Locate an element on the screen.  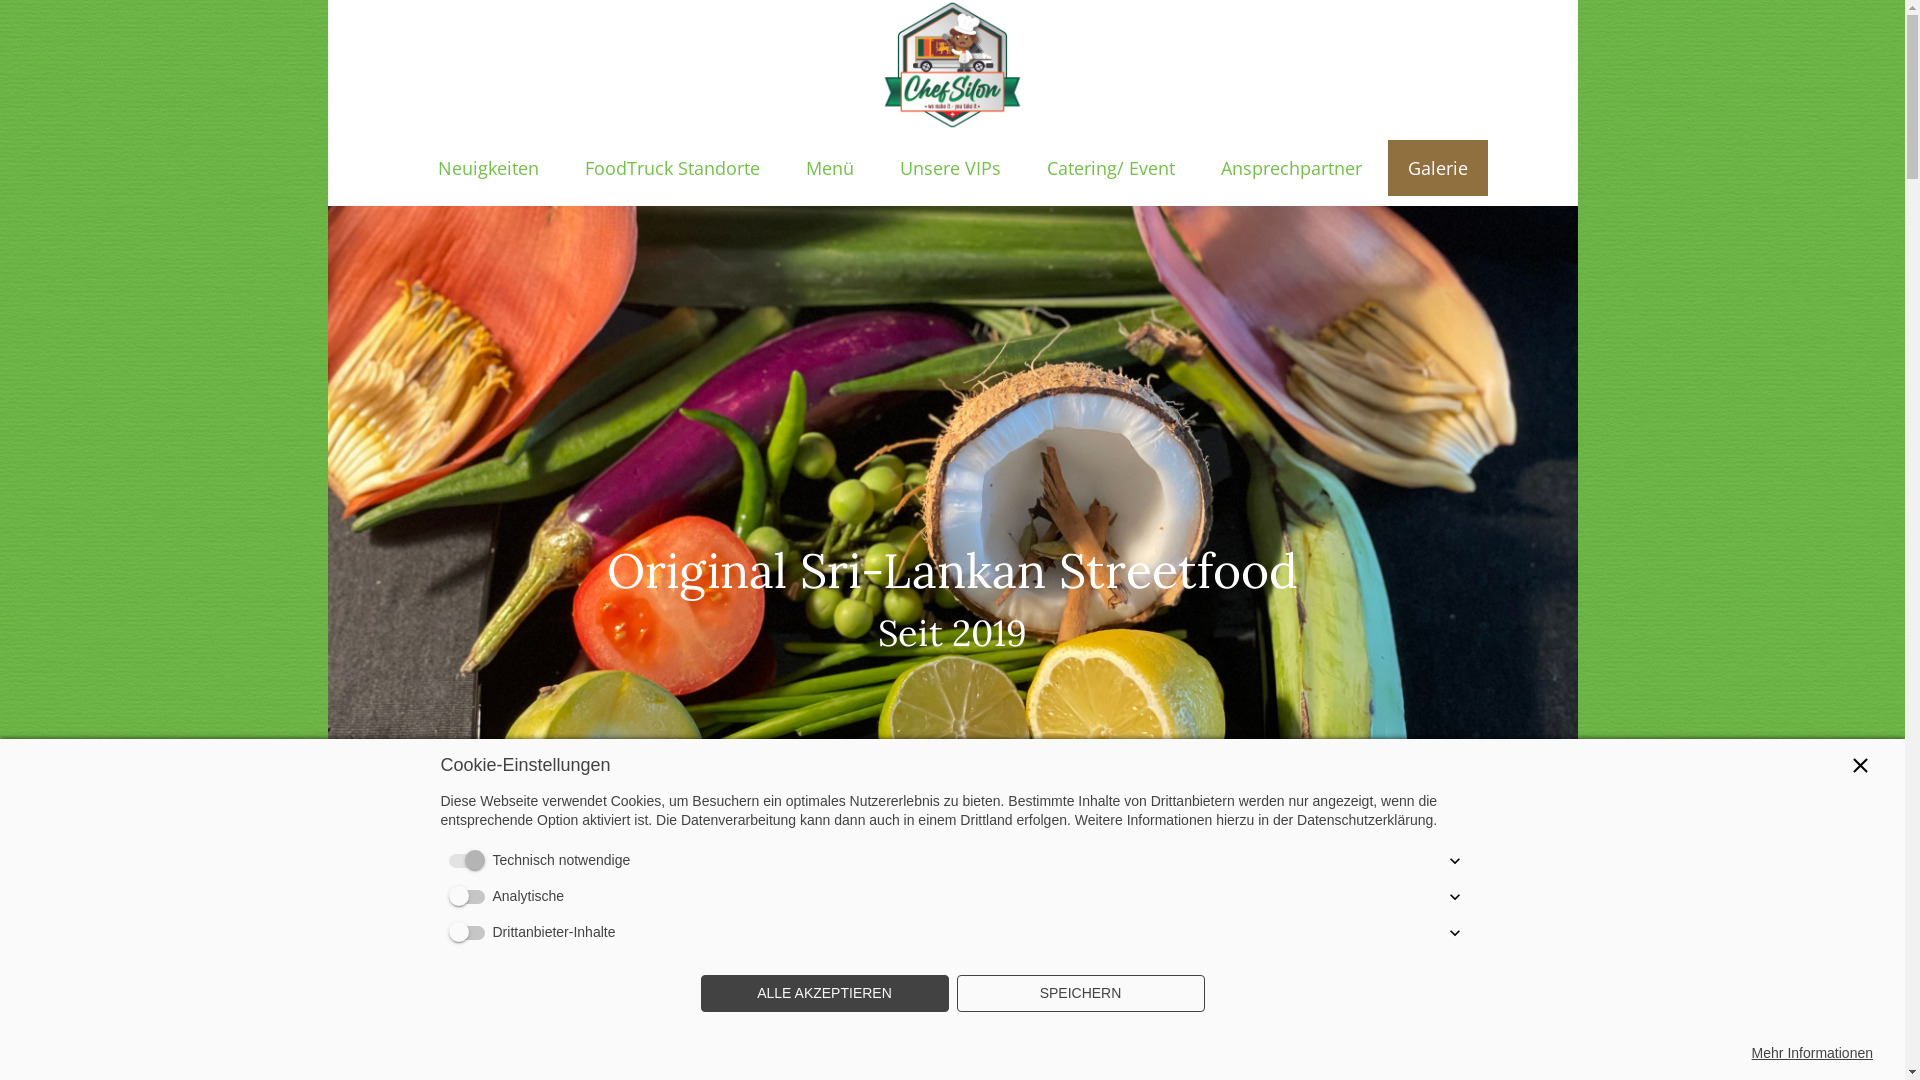
SPEICHERN is located at coordinates (1080, 994).